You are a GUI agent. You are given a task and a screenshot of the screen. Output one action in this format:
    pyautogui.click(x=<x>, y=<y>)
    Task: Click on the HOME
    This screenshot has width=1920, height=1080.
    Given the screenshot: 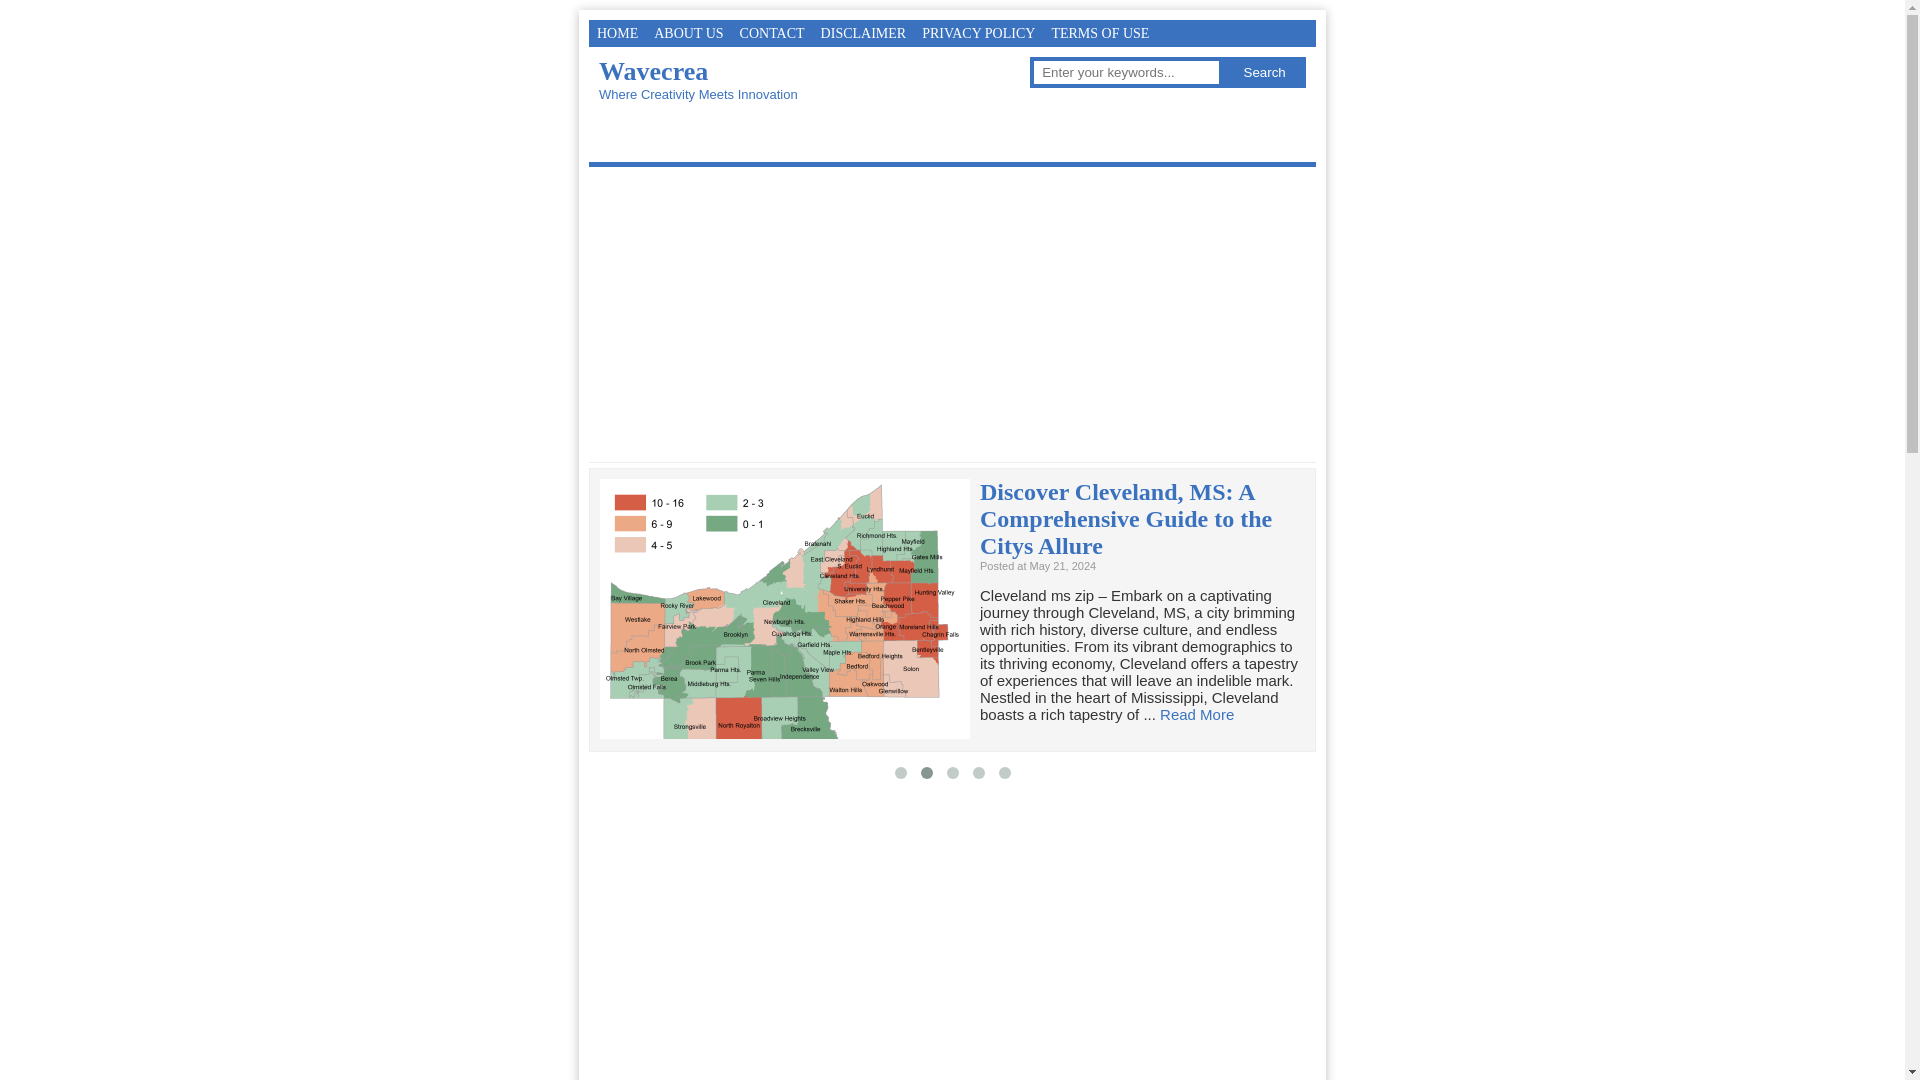 What is the action you would take?
    pyautogui.click(x=617, y=34)
    